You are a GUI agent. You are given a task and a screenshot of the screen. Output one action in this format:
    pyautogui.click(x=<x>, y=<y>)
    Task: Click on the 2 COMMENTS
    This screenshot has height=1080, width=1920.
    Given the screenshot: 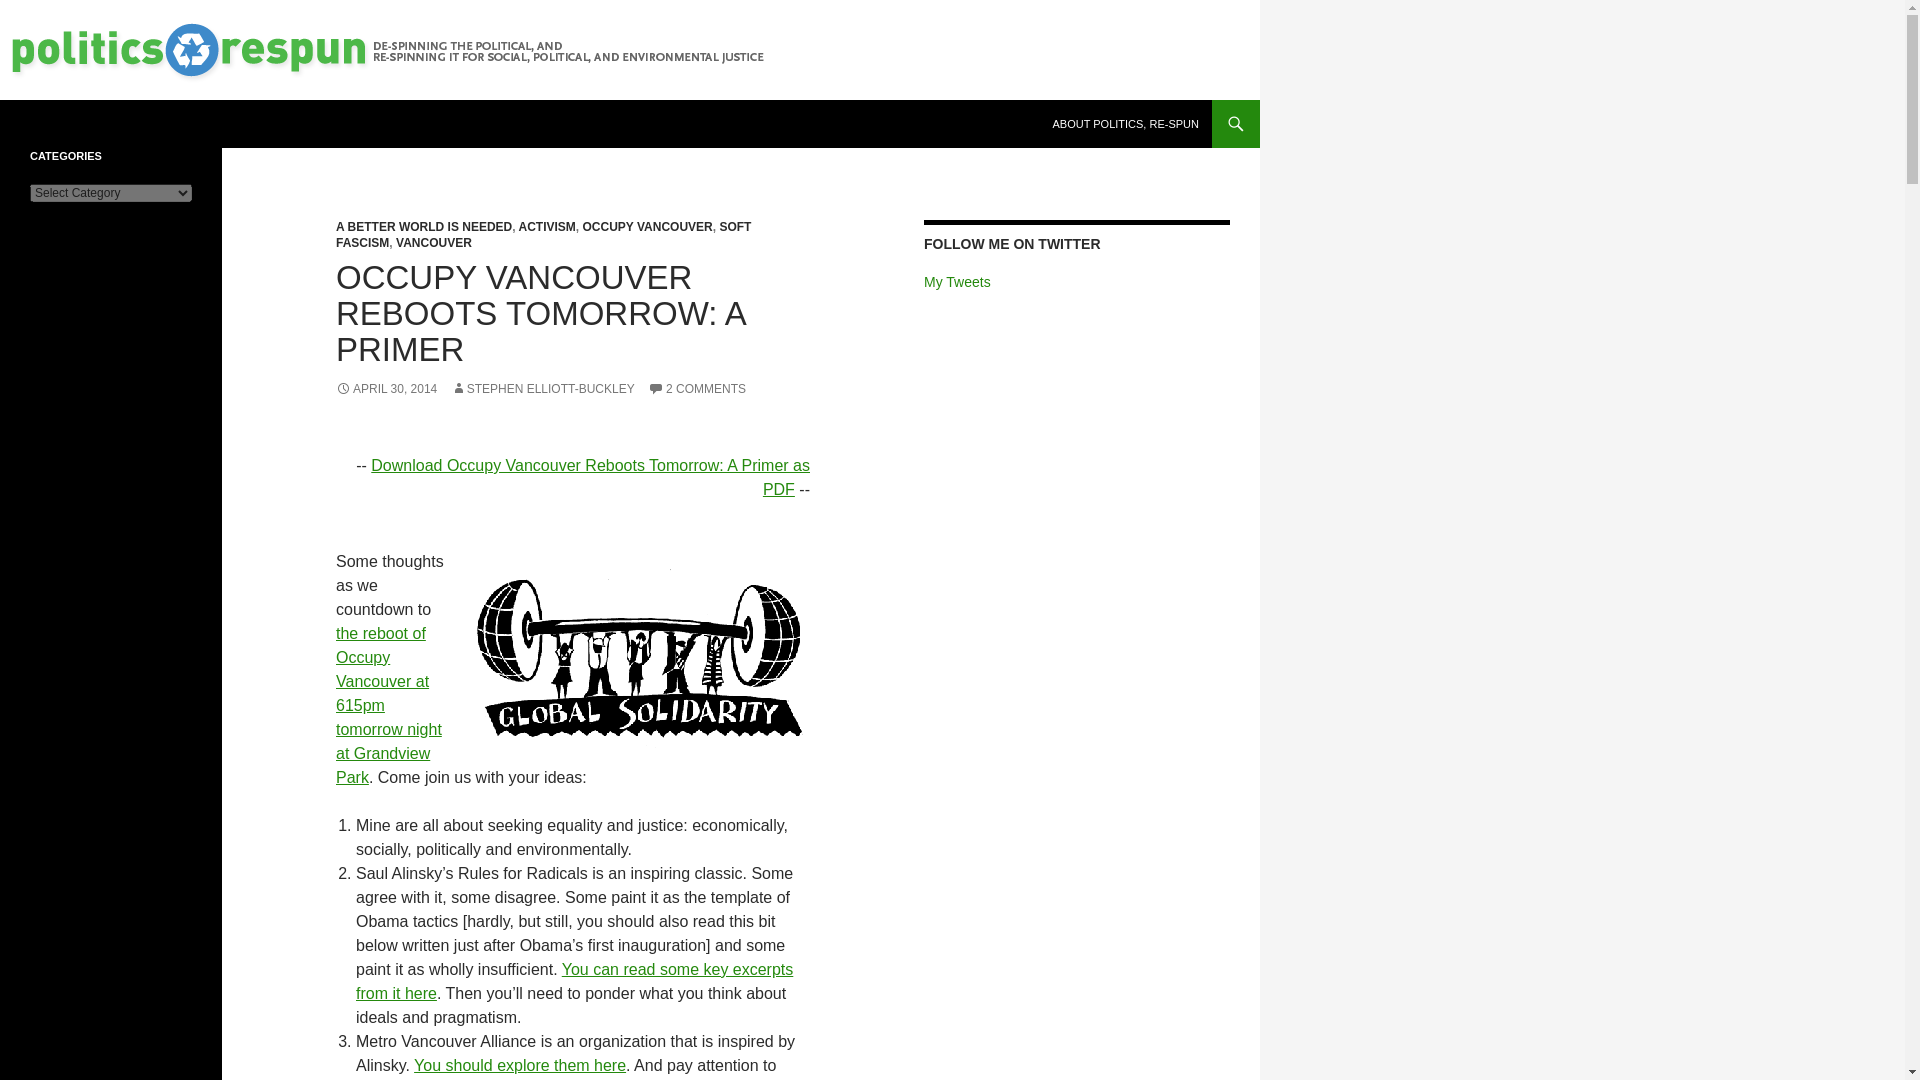 What is the action you would take?
    pyautogui.click(x=697, y=389)
    